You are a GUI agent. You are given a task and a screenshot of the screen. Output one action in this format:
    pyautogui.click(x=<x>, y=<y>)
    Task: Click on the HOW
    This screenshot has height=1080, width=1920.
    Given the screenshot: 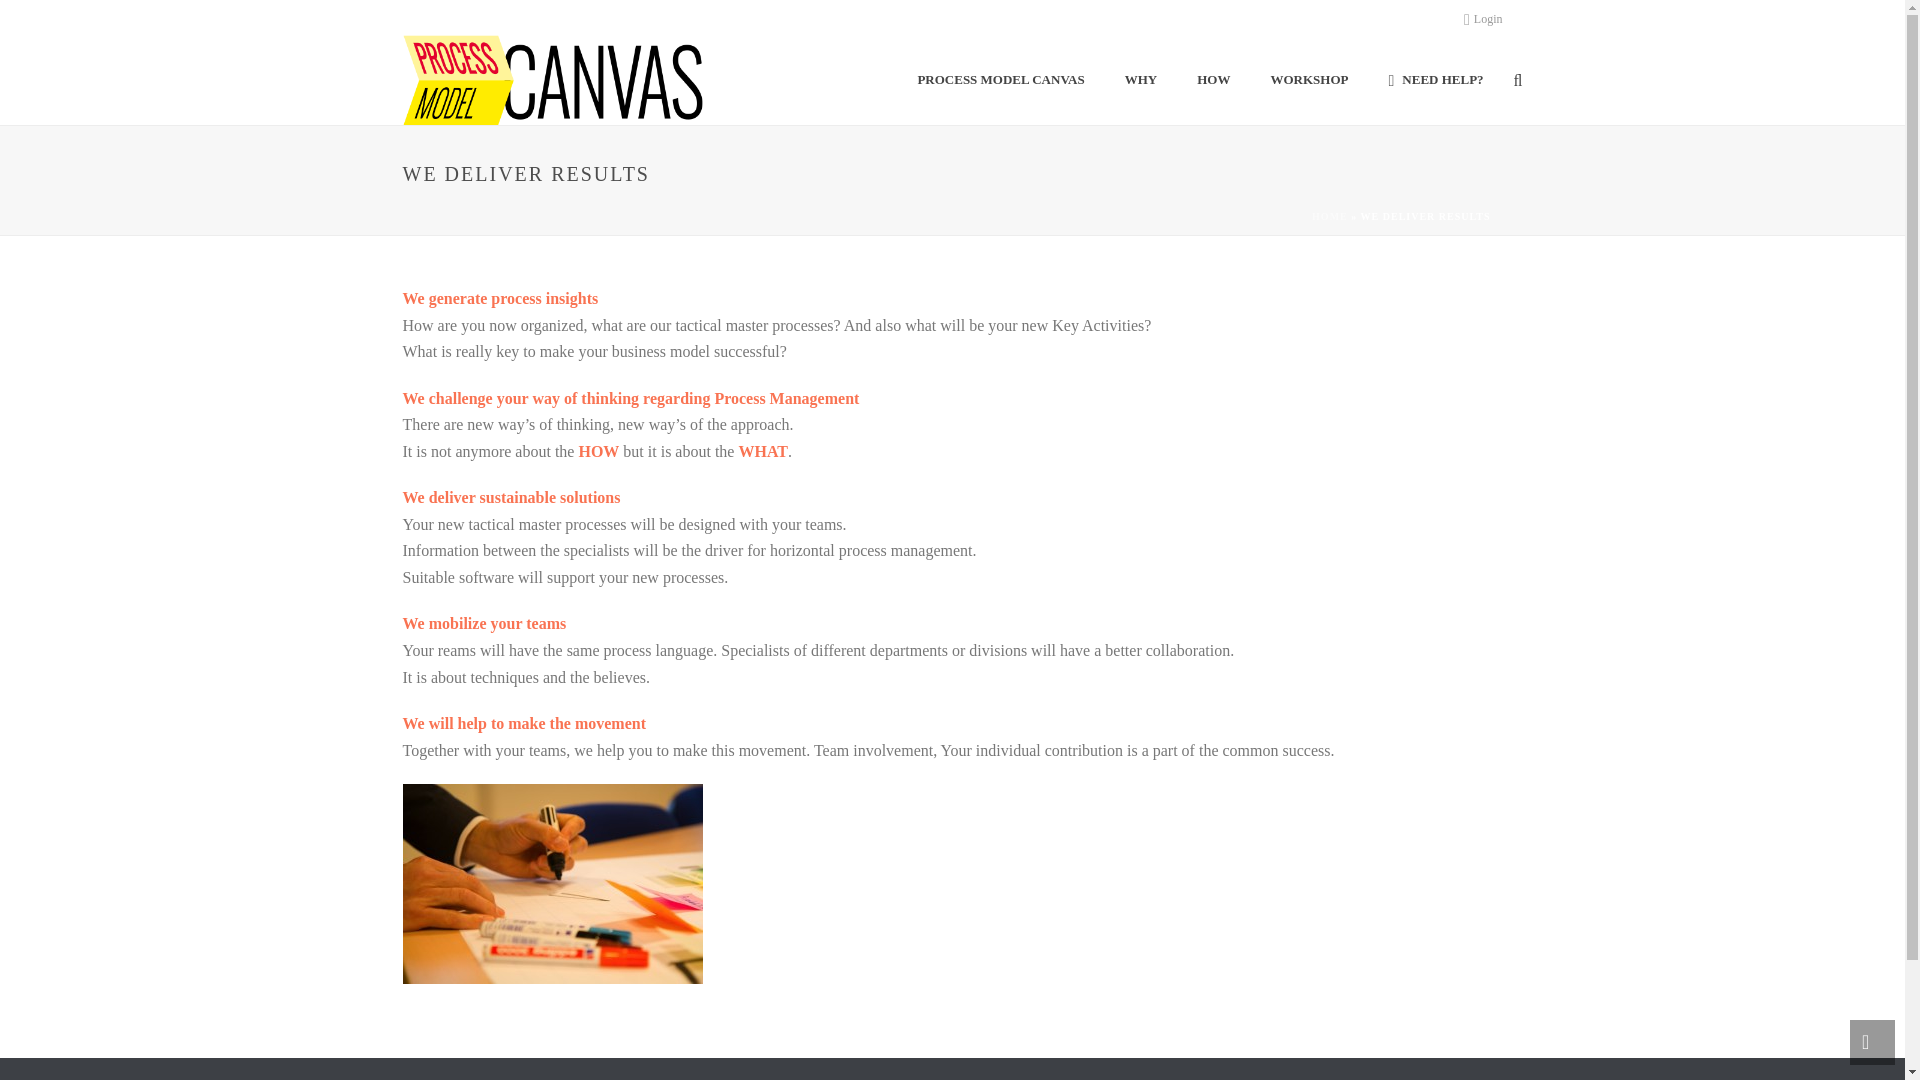 What is the action you would take?
    pyautogui.click(x=1212, y=80)
    